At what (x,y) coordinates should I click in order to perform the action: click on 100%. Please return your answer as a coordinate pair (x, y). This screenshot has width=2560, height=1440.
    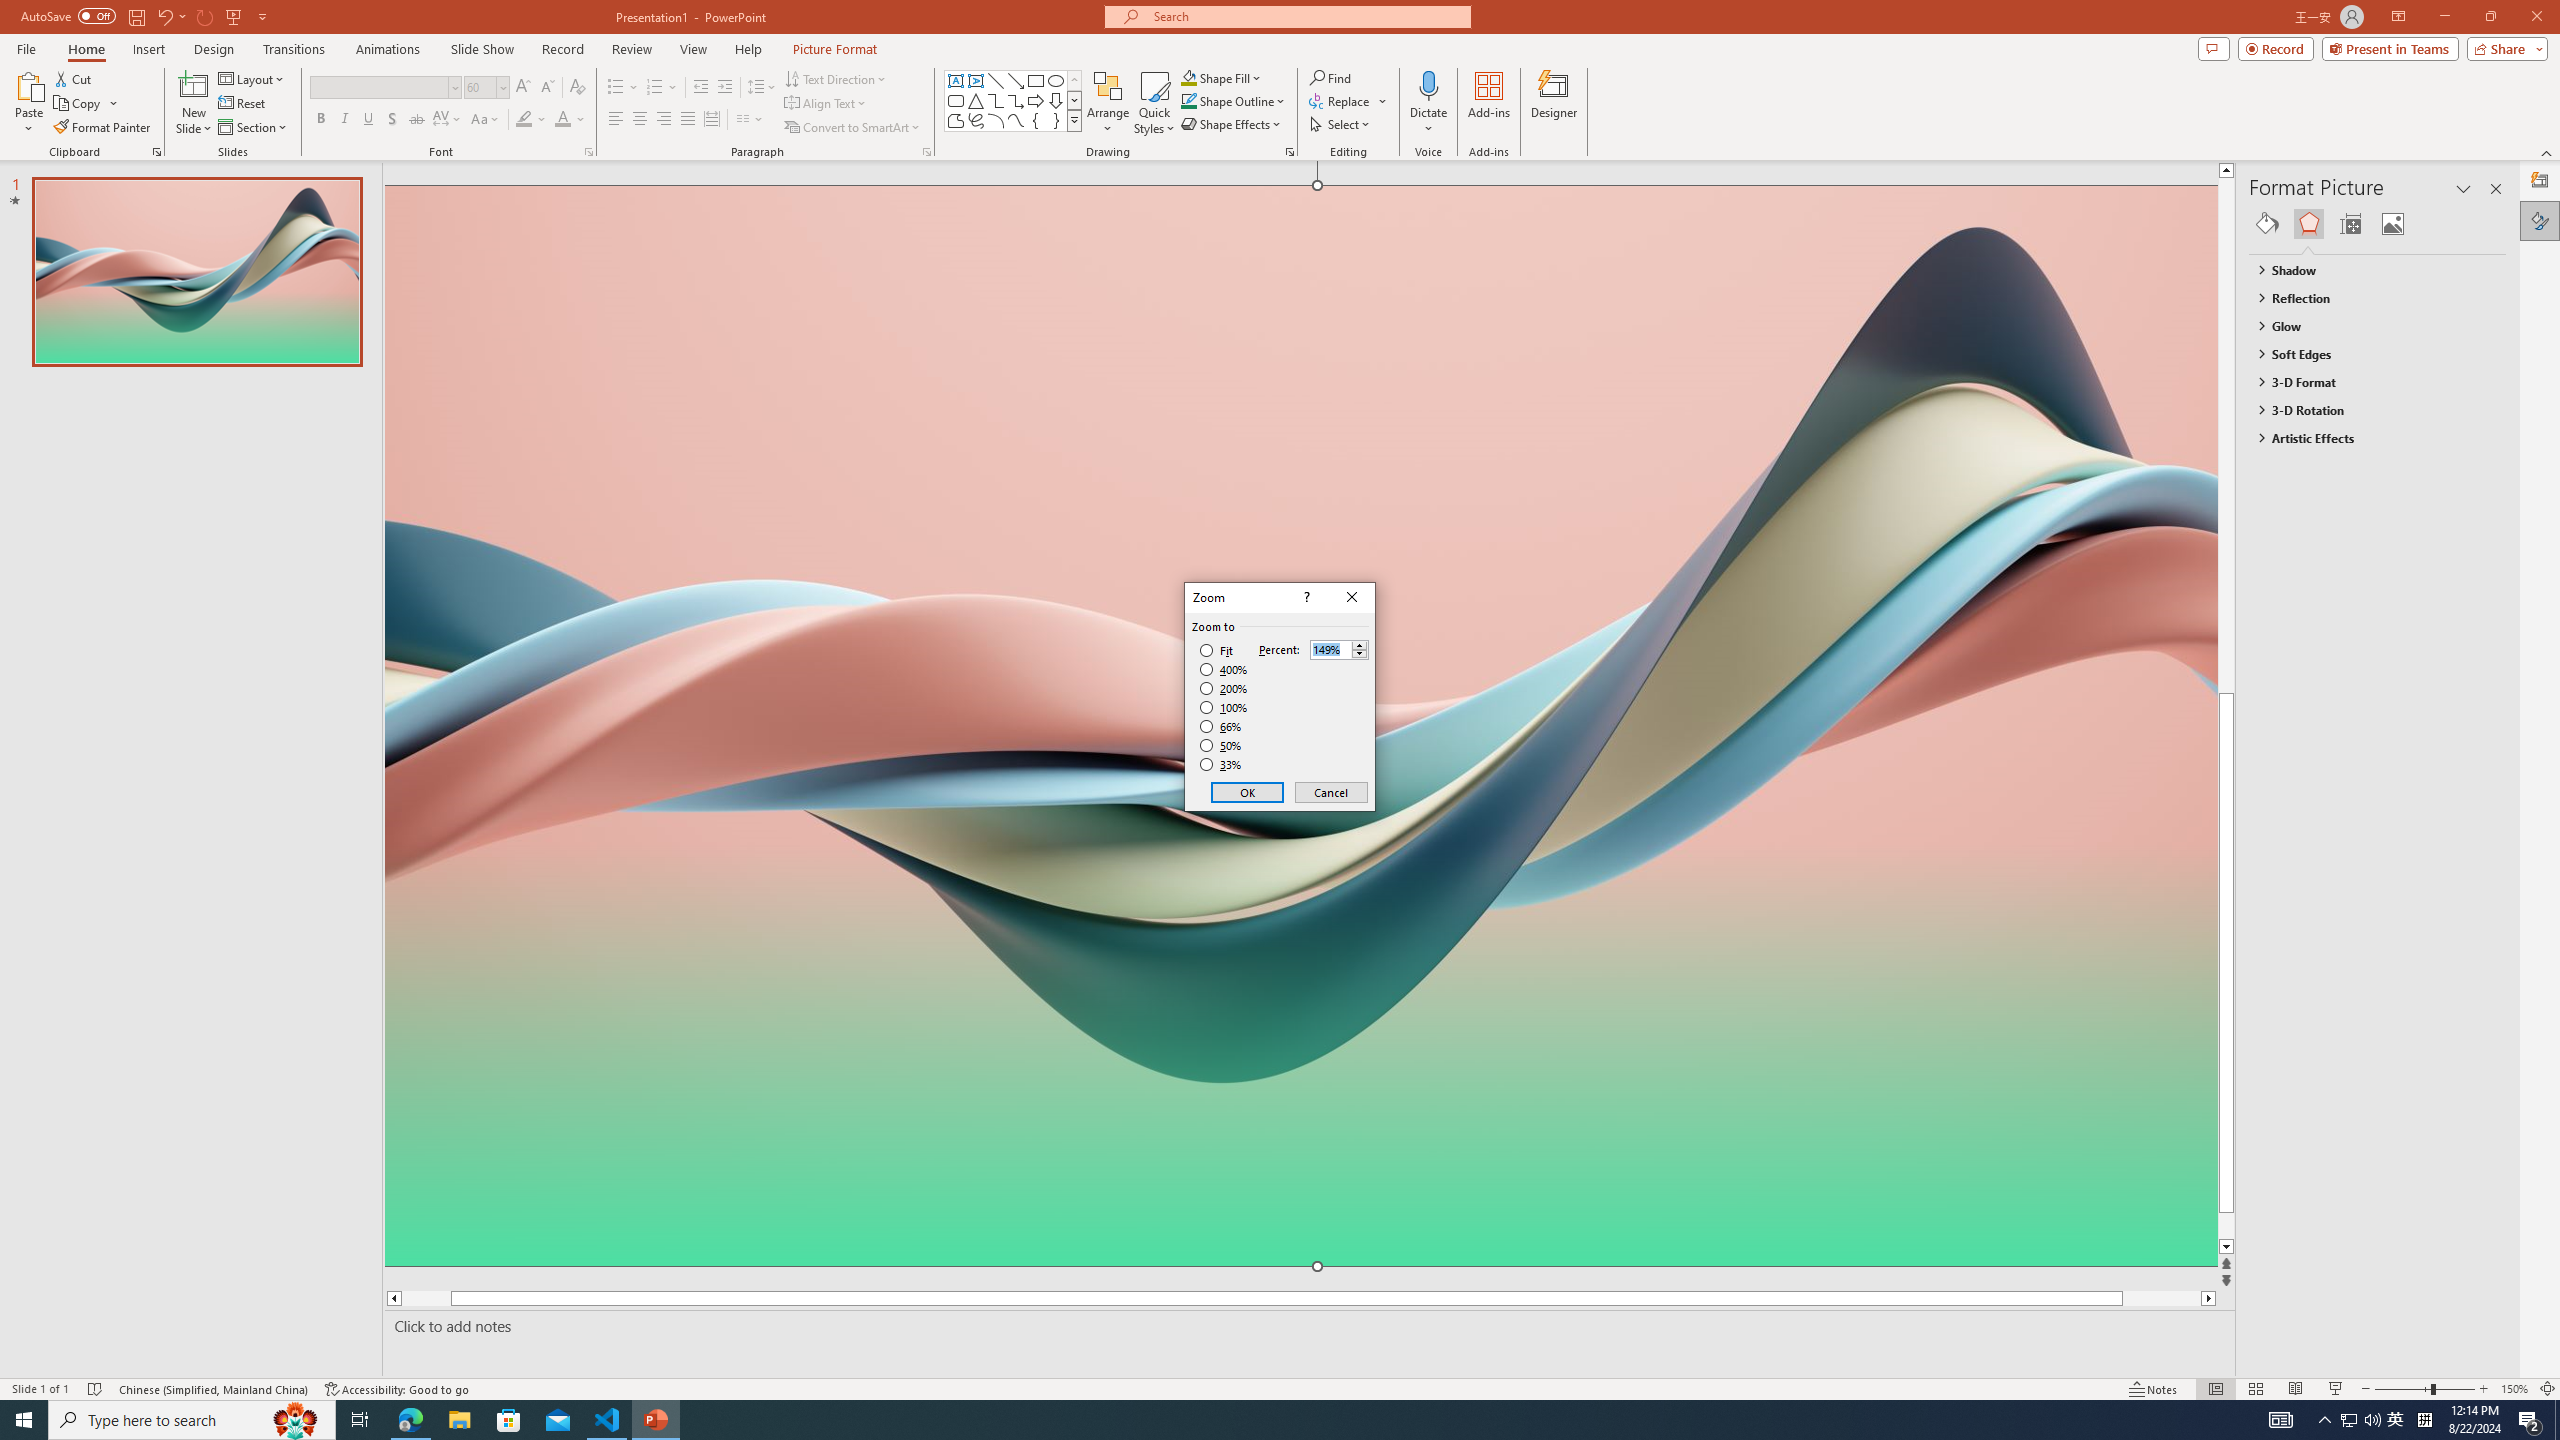
    Looking at the image, I should click on (1224, 707).